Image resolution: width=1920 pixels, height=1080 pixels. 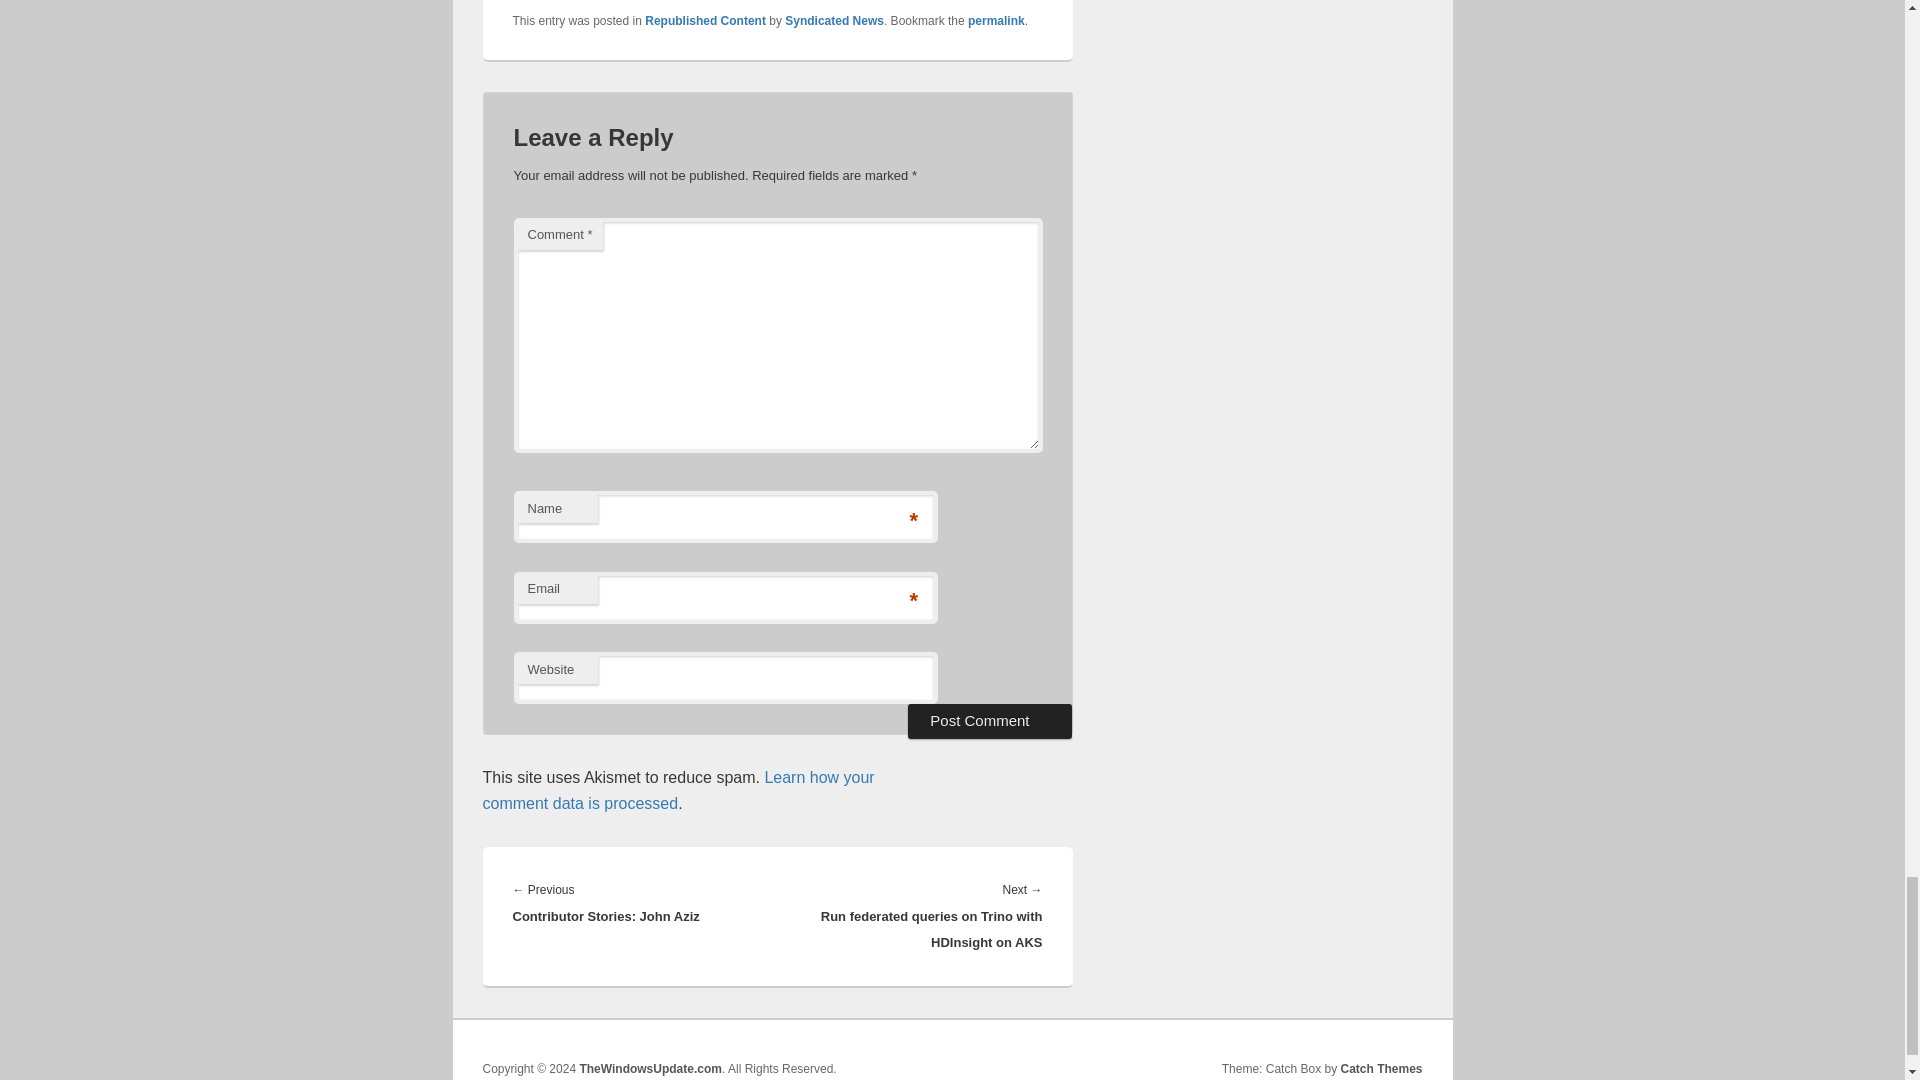 I want to click on Catch Themes, so click(x=1381, y=1068).